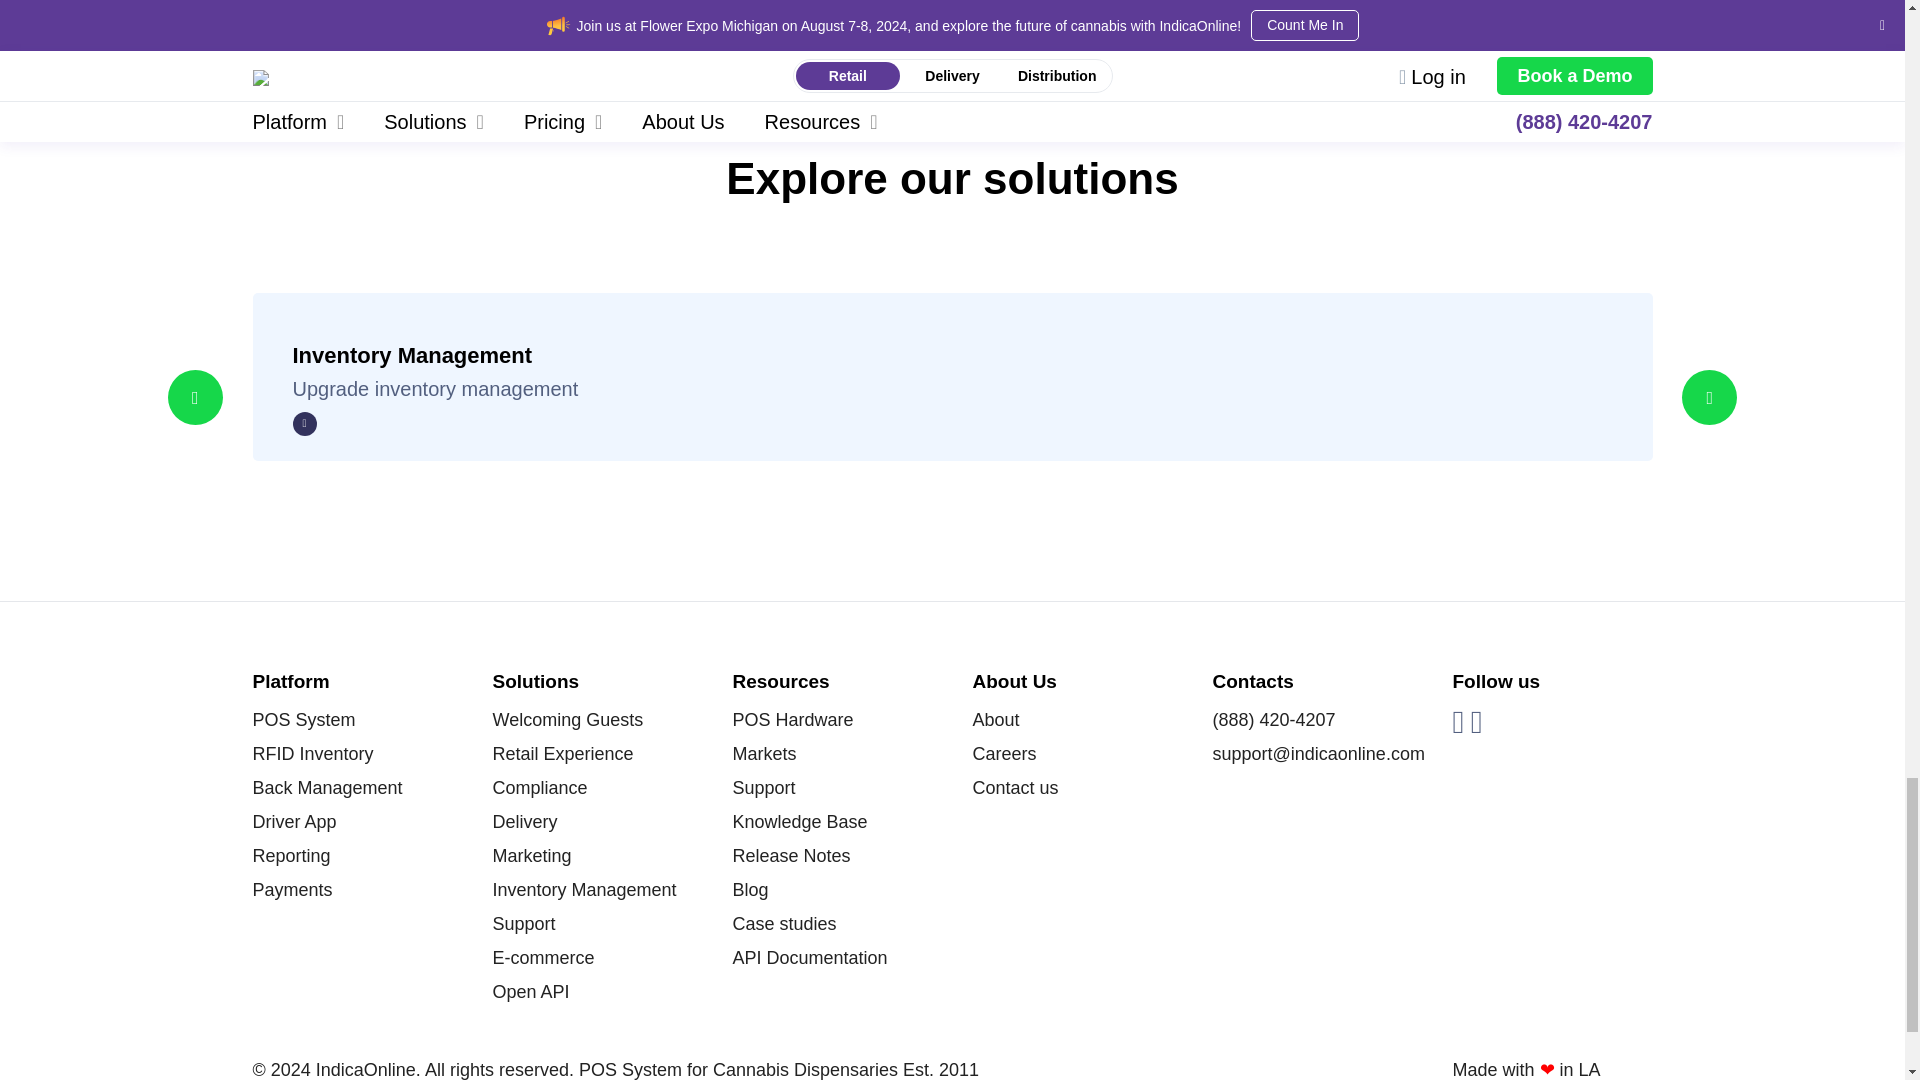 Image resolution: width=1920 pixels, height=1080 pixels. Describe the element at coordinates (1476, 722) in the screenshot. I see `indicaOnline Instagram` at that location.